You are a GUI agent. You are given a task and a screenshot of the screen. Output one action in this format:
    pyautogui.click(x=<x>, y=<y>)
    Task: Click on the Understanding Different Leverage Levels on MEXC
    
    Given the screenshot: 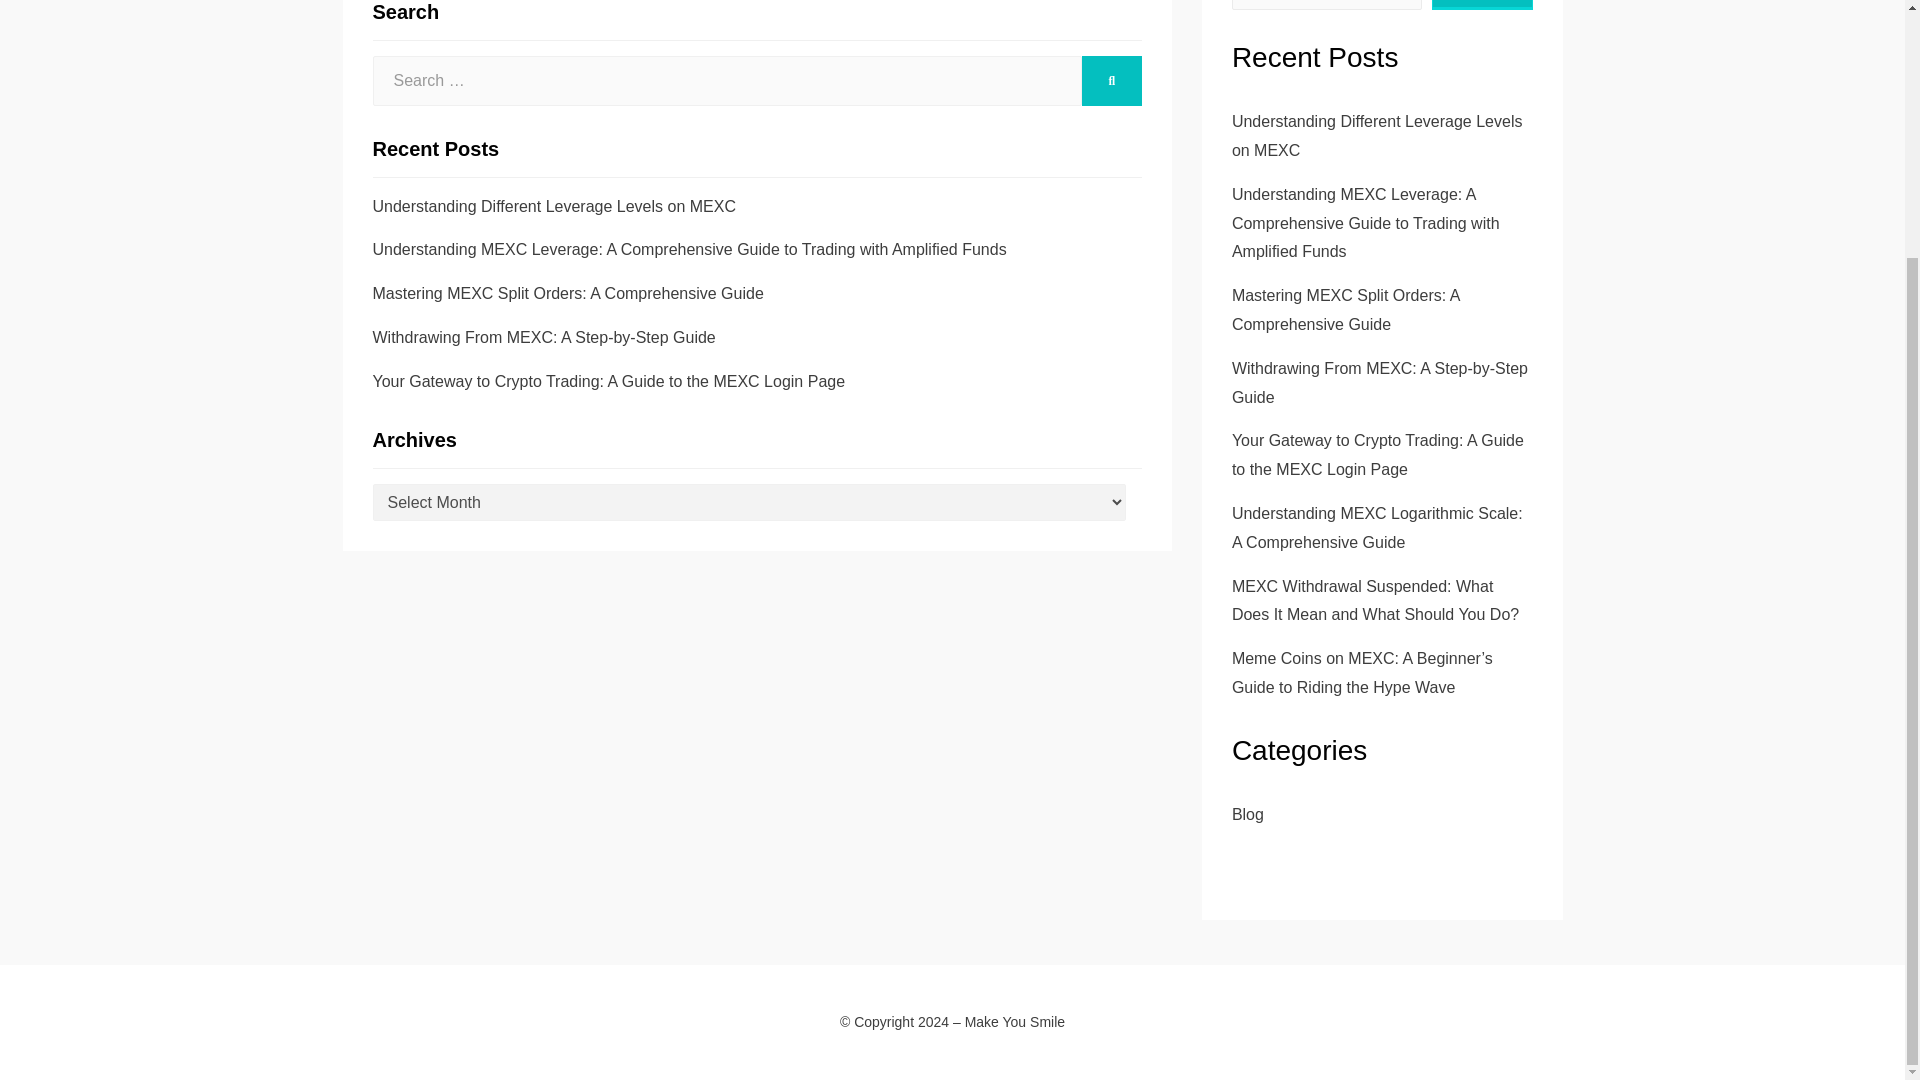 What is the action you would take?
    pyautogui.click(x=1377, y=136)
    